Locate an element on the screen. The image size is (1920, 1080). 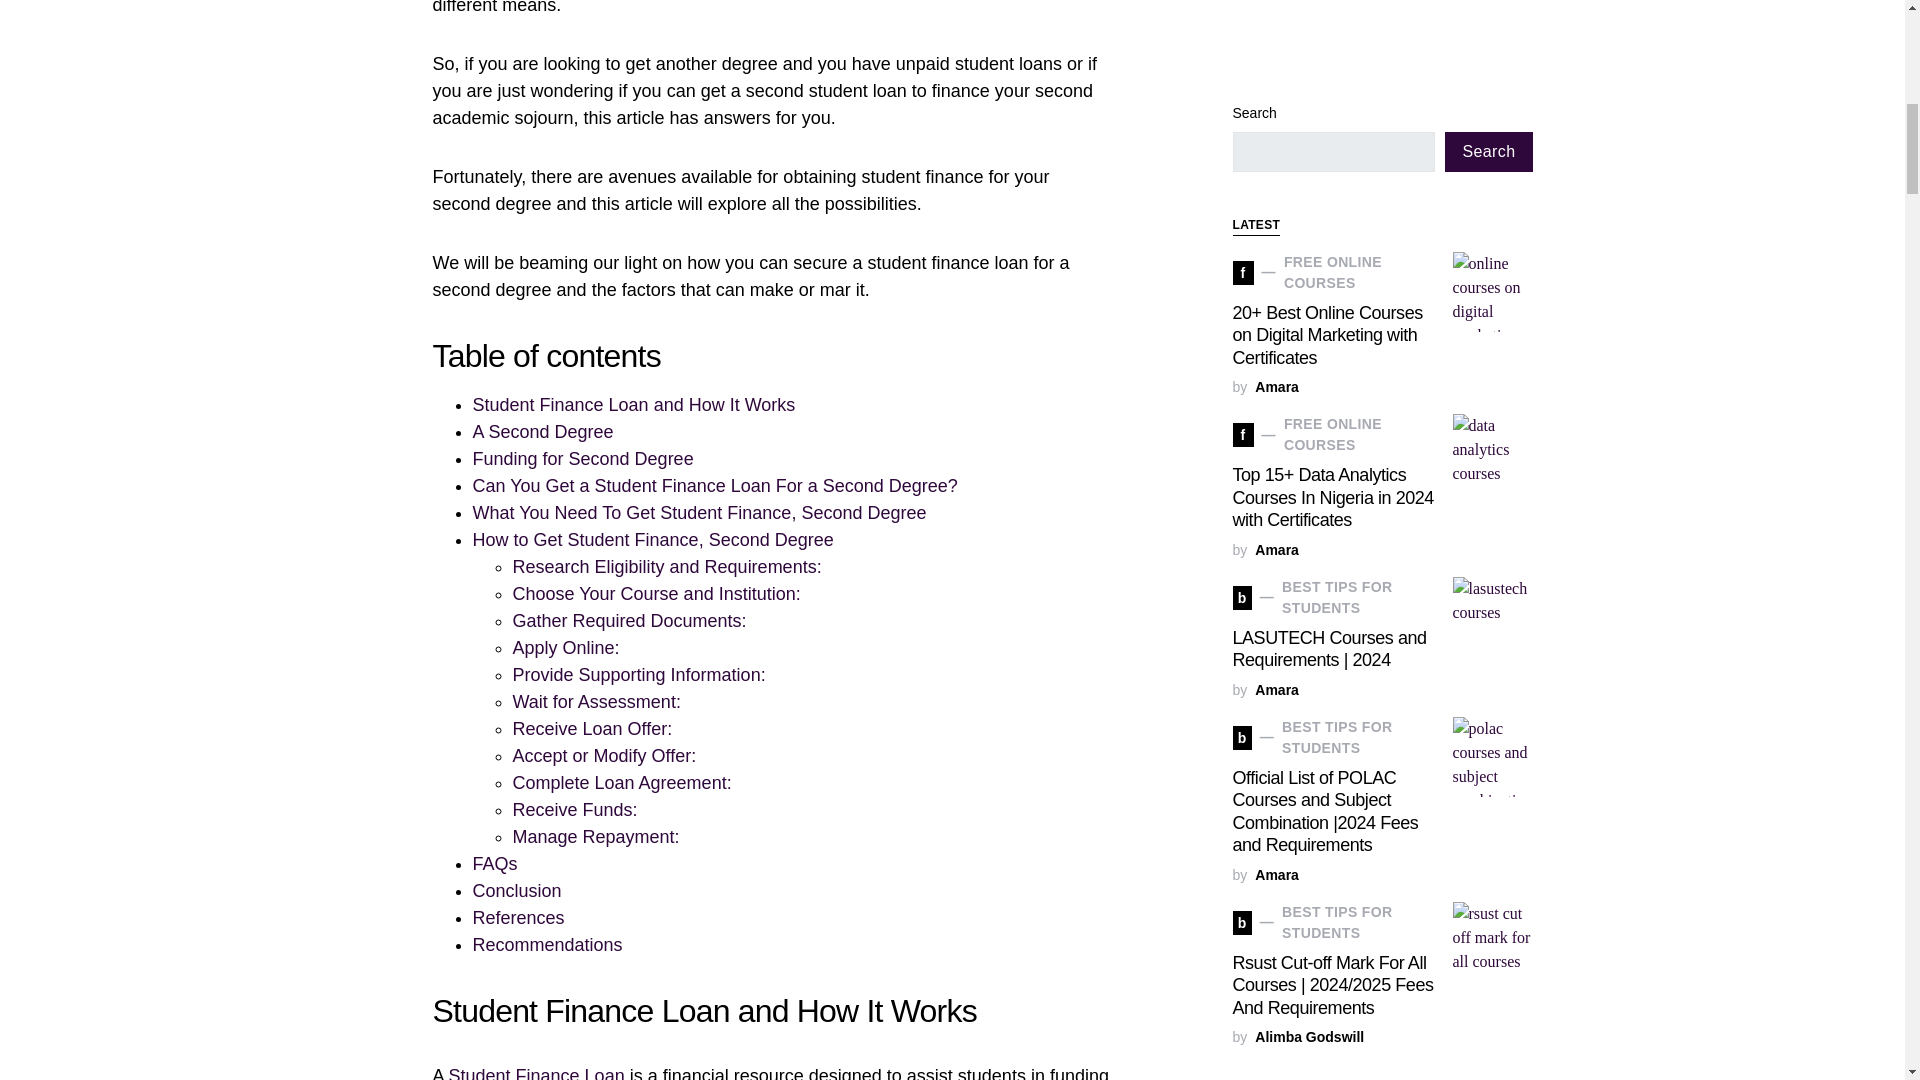
Accept or Modify Offer: is located at coordinates (604, 756).